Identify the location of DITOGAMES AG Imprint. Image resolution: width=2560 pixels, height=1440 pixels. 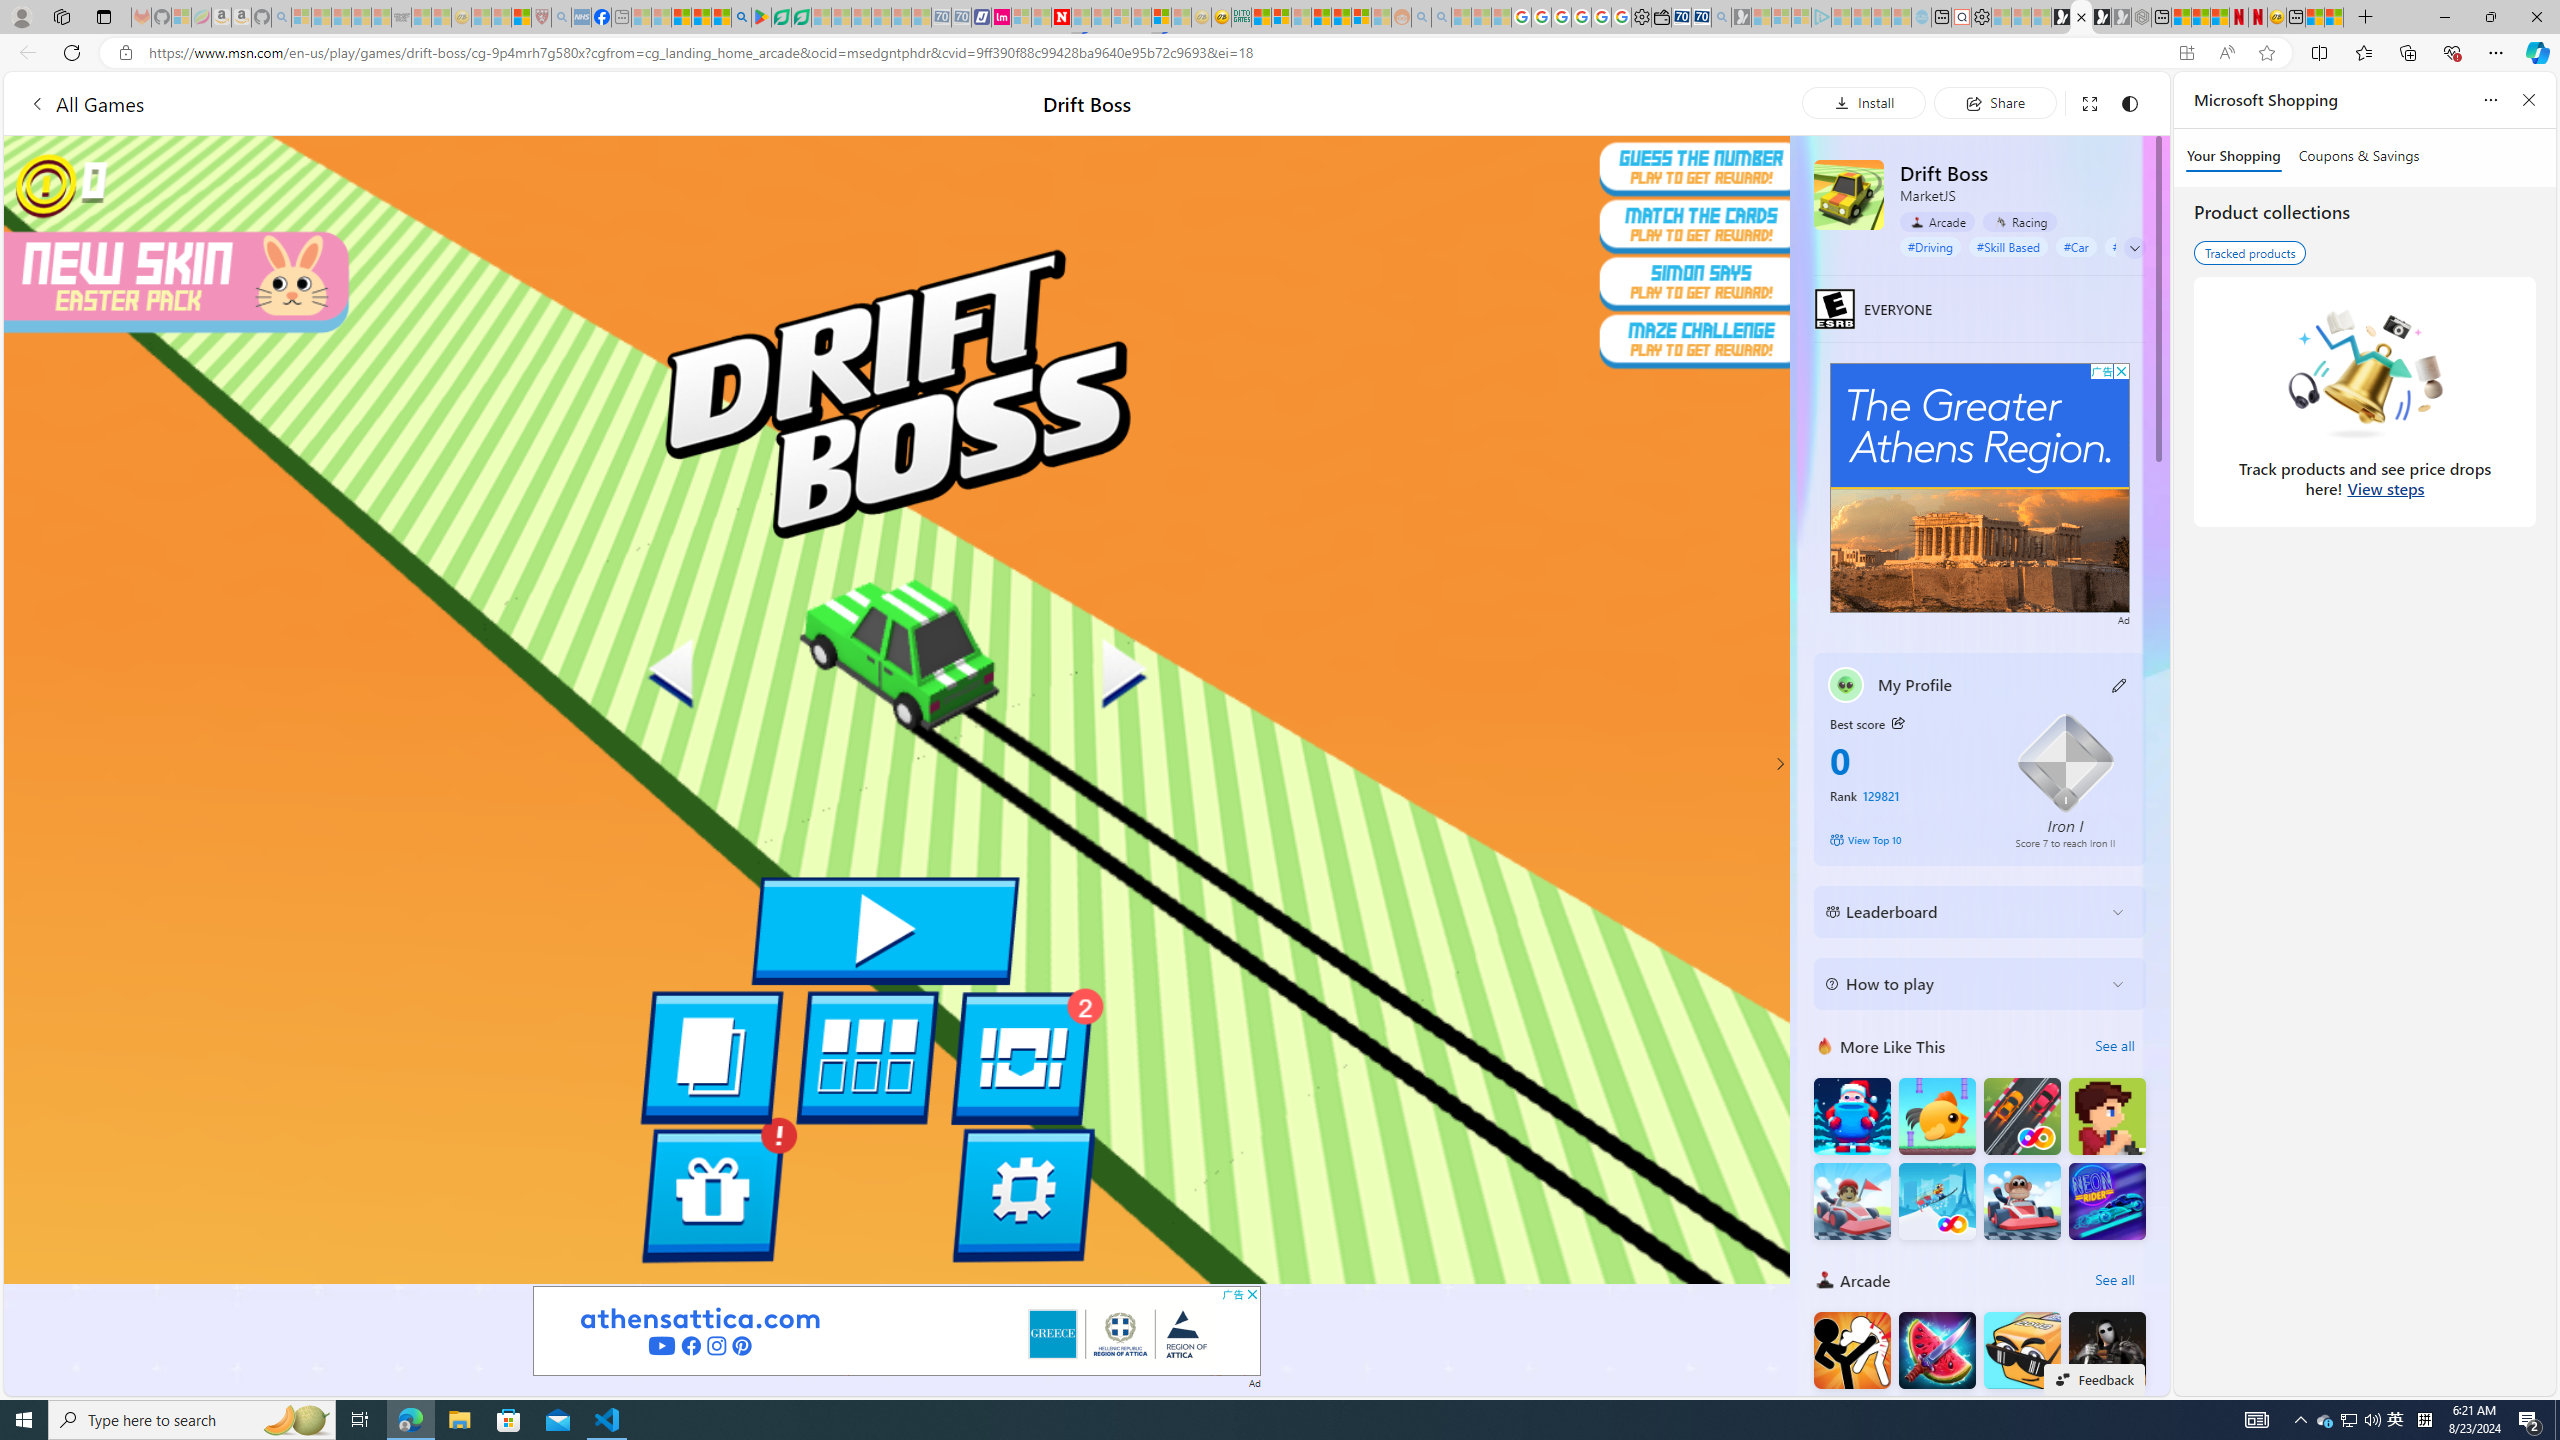
(1241, 17).